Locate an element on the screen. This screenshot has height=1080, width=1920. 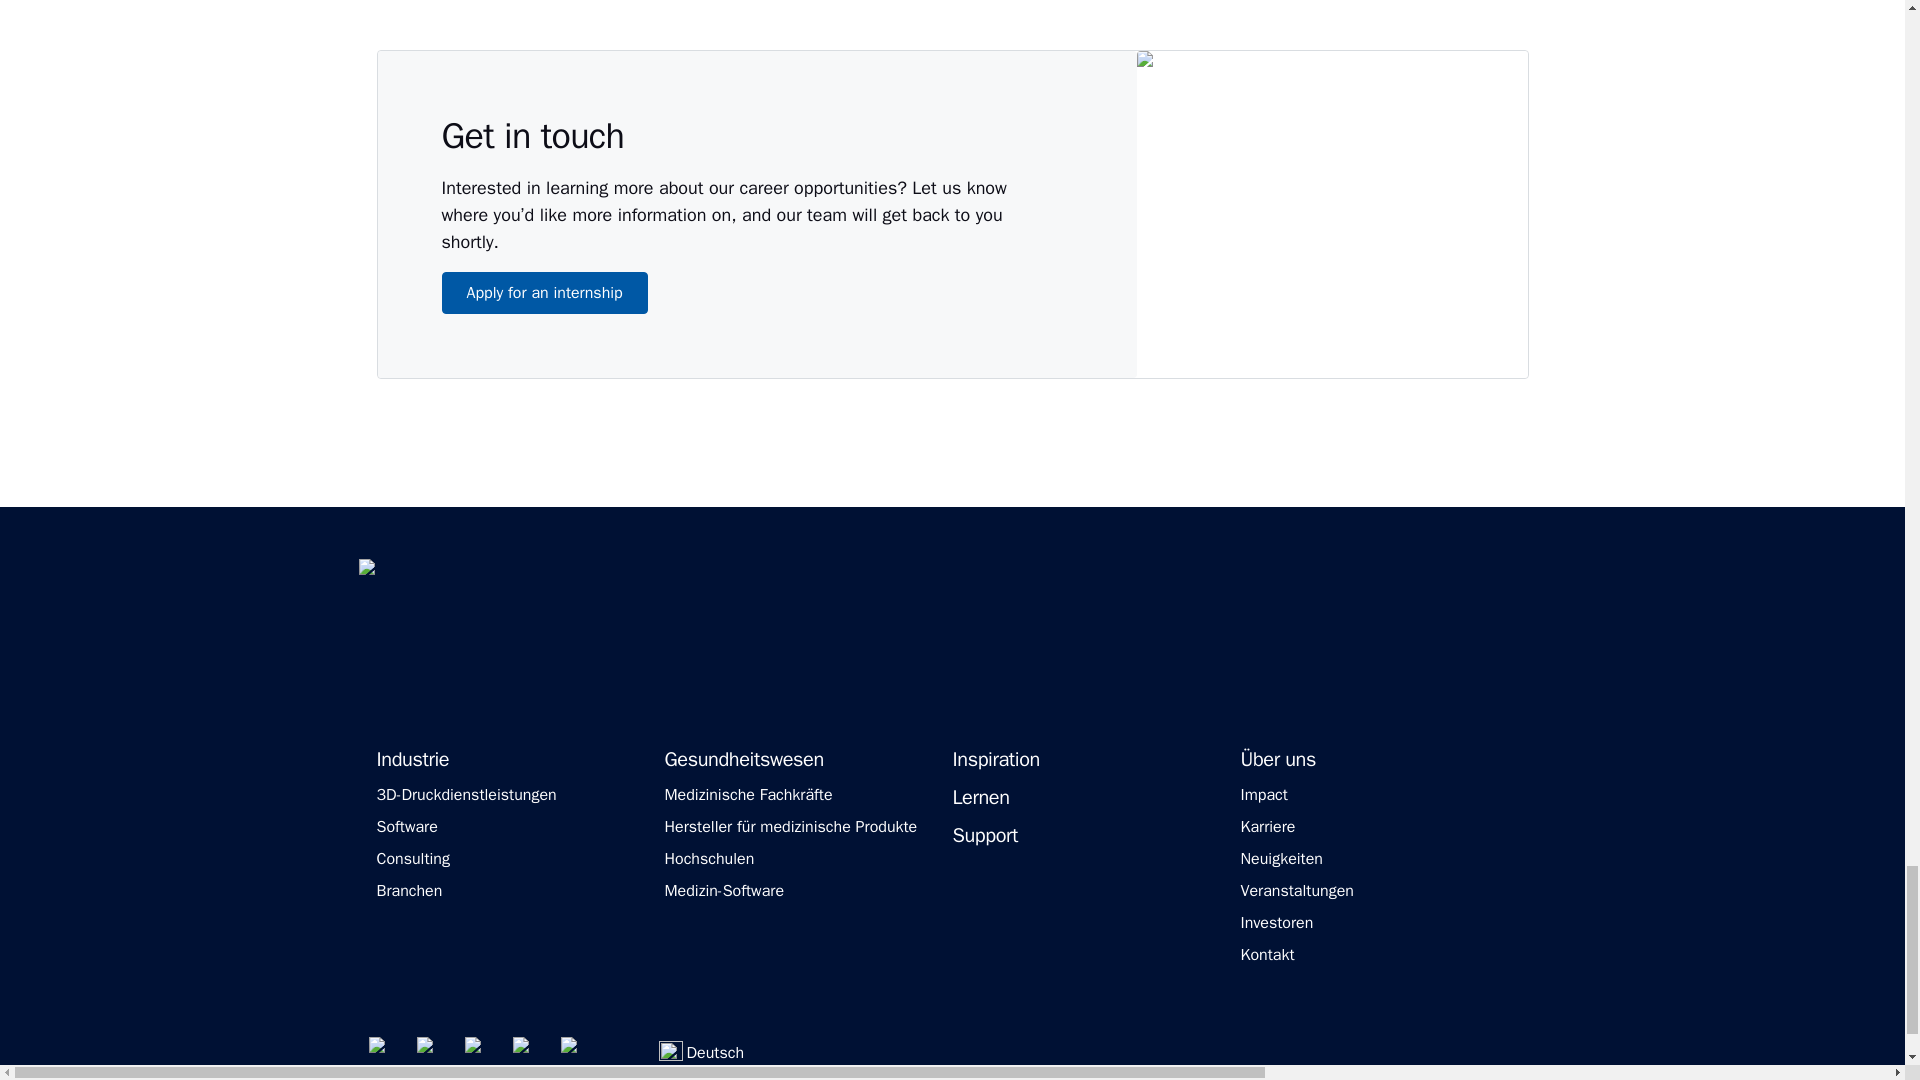
Medizin-Software is located at coordinates (724, 890).